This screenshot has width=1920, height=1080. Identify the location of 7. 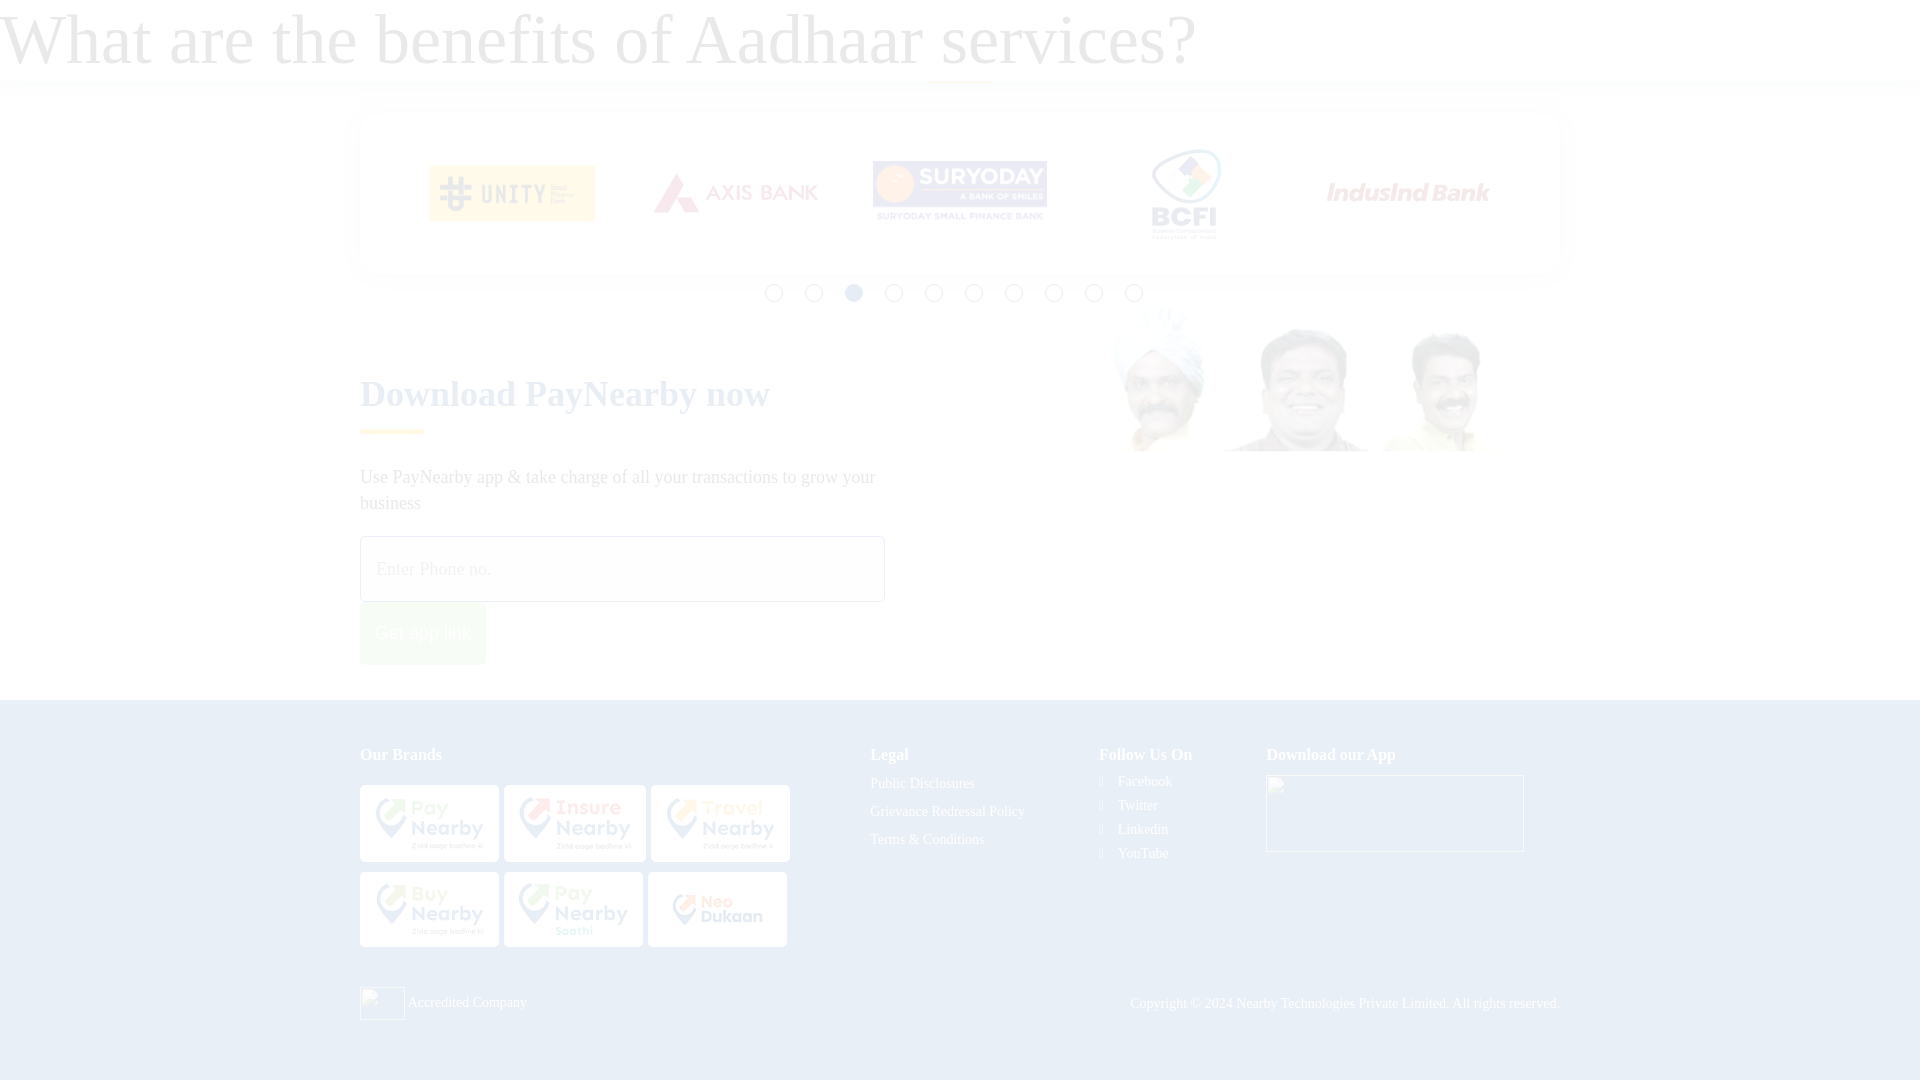
(1014, 293).